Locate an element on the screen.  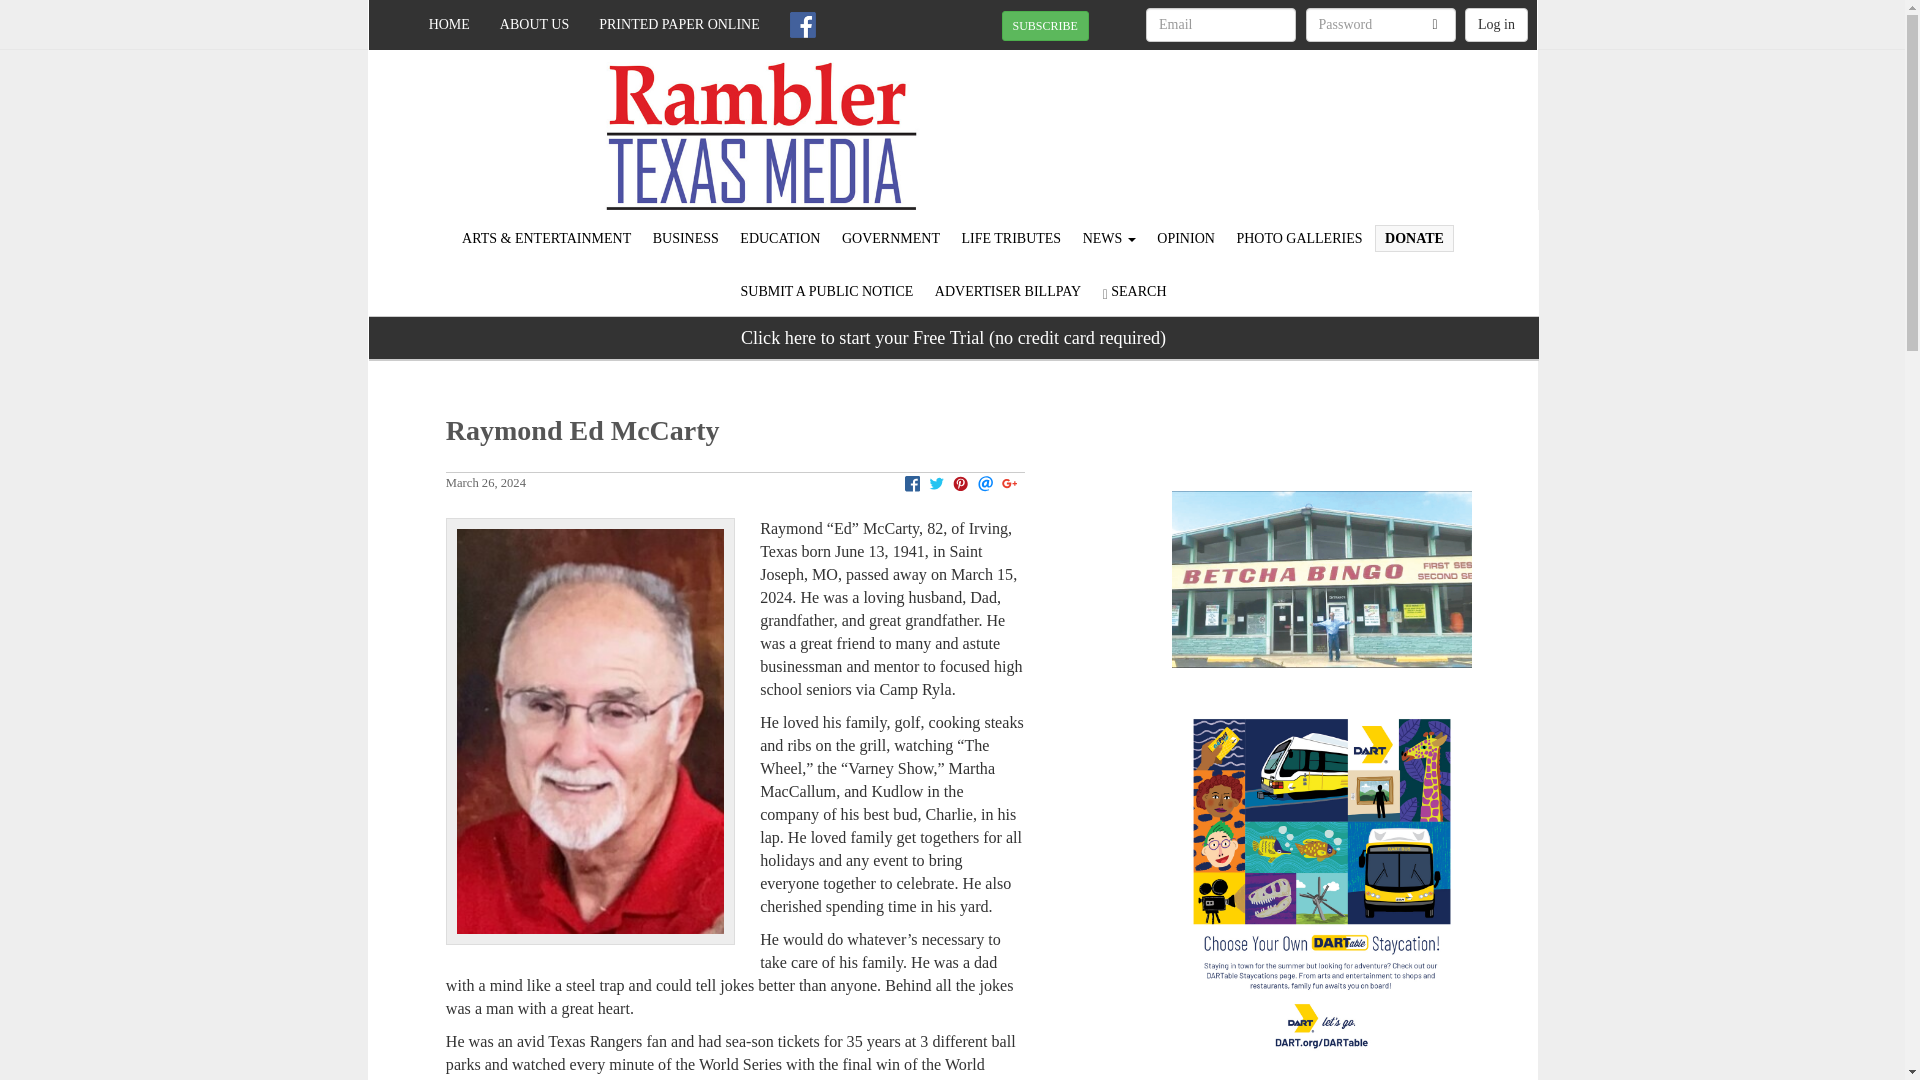
EDUCATION is located at coordinates (780, 238).